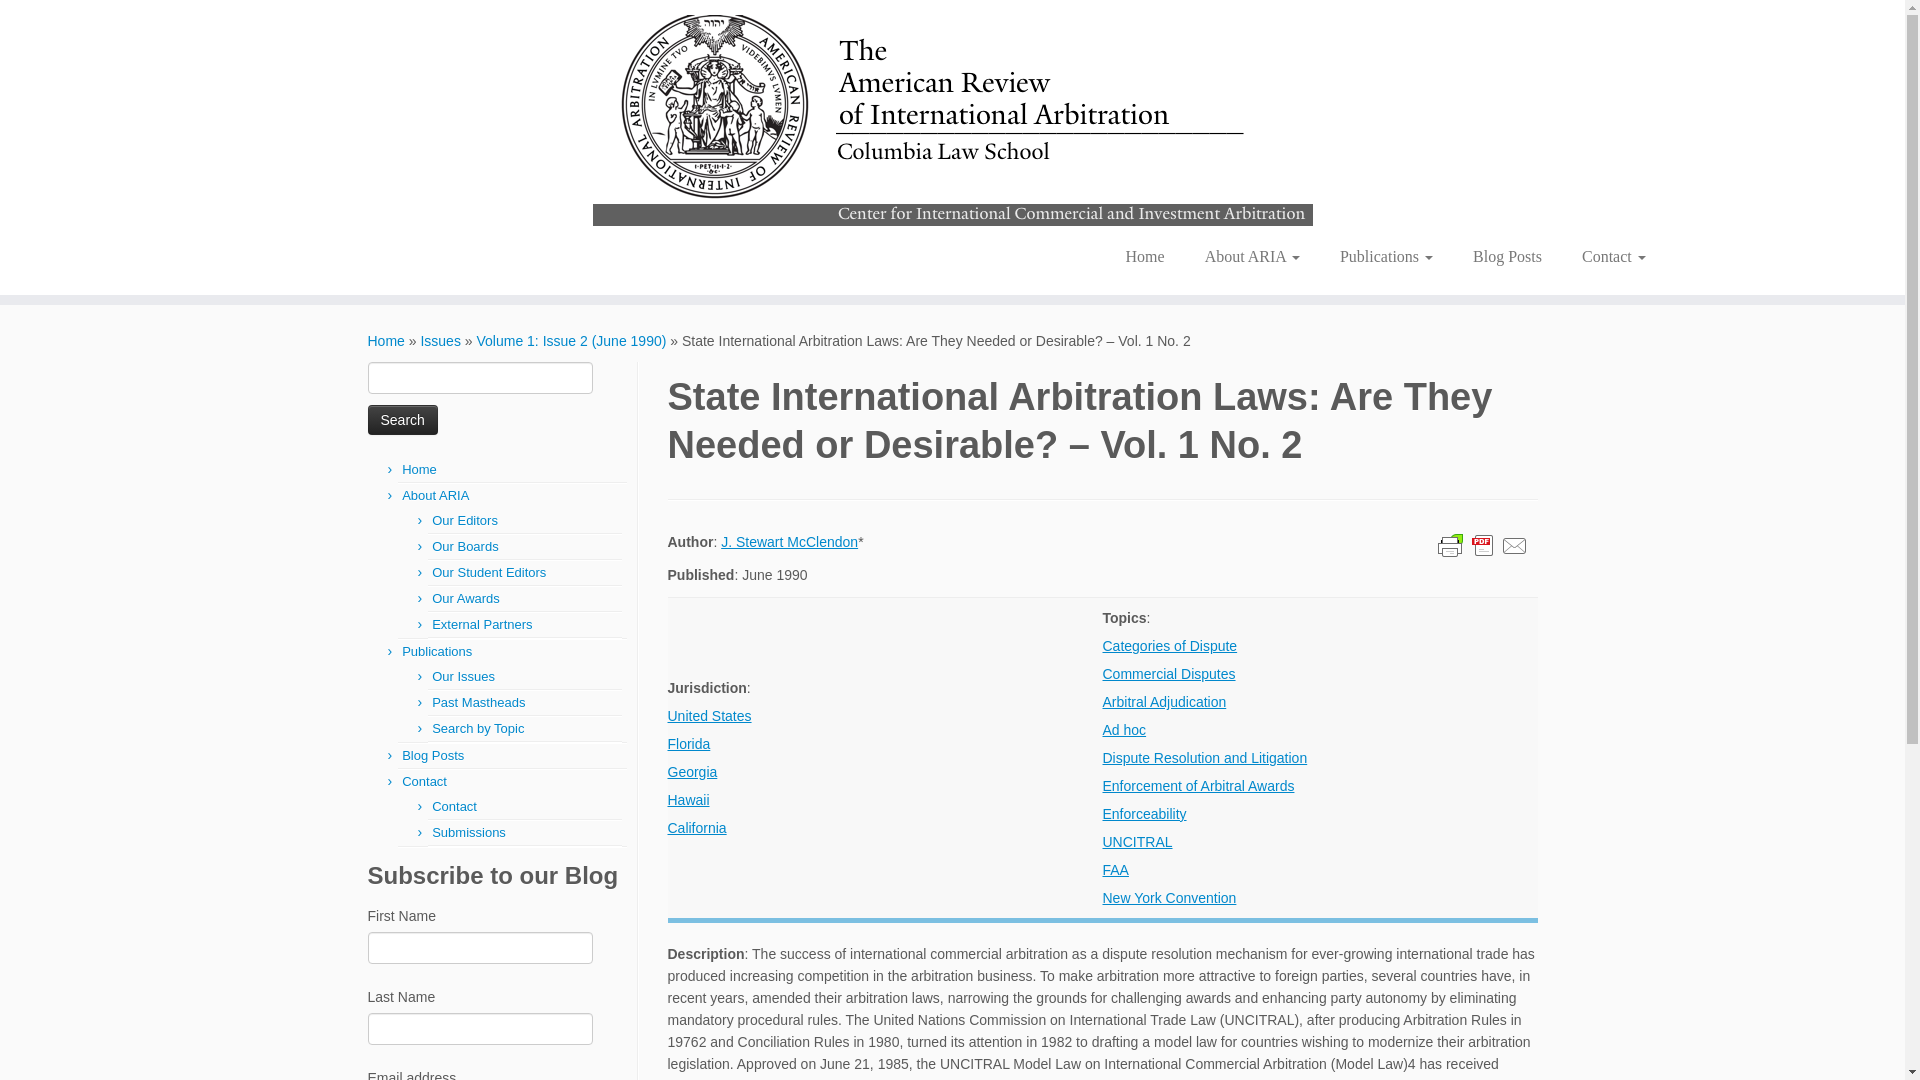 The height and width of the screenshot is (1080, 1920). Describe the element at coordinates (1386, 256) in the screenshot. I see `Publications` at that location.